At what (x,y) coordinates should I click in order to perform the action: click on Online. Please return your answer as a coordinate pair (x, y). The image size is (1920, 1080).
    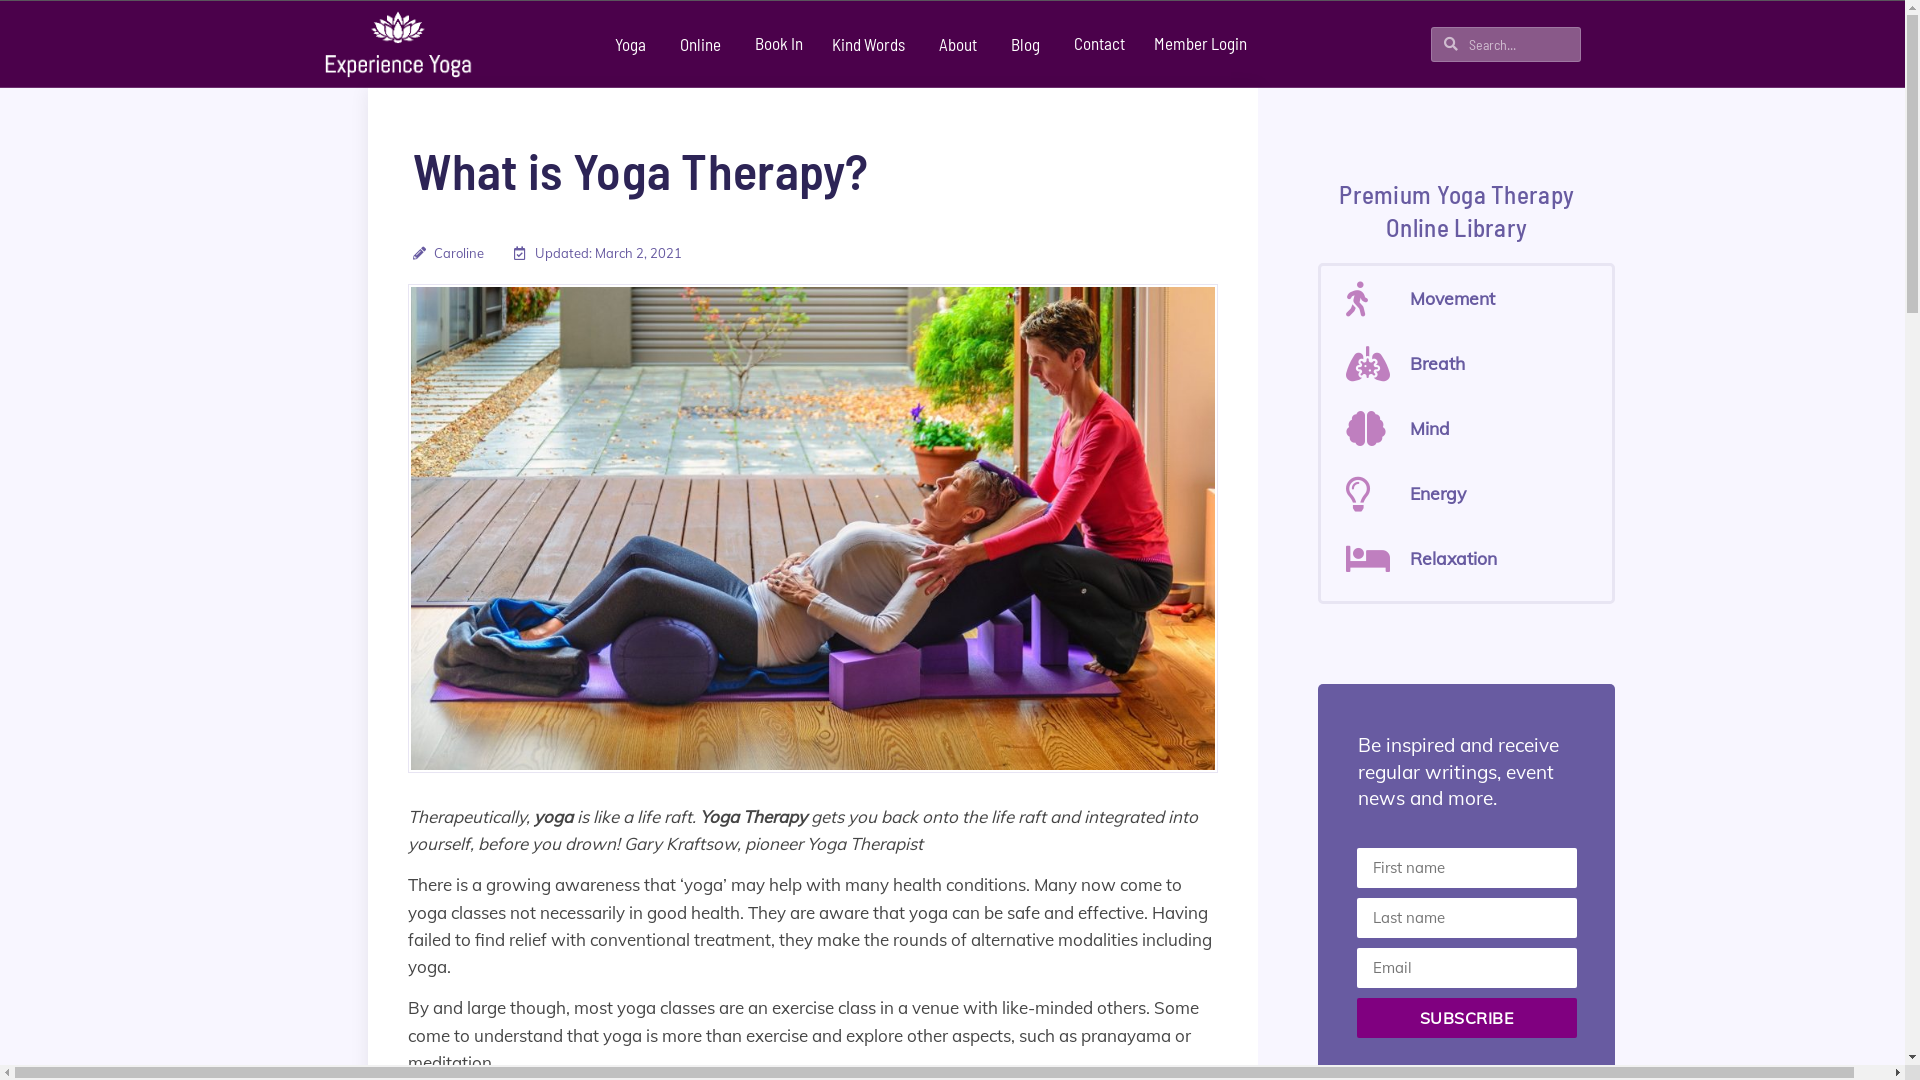
    Looking at the image, I should click on (703, 44).